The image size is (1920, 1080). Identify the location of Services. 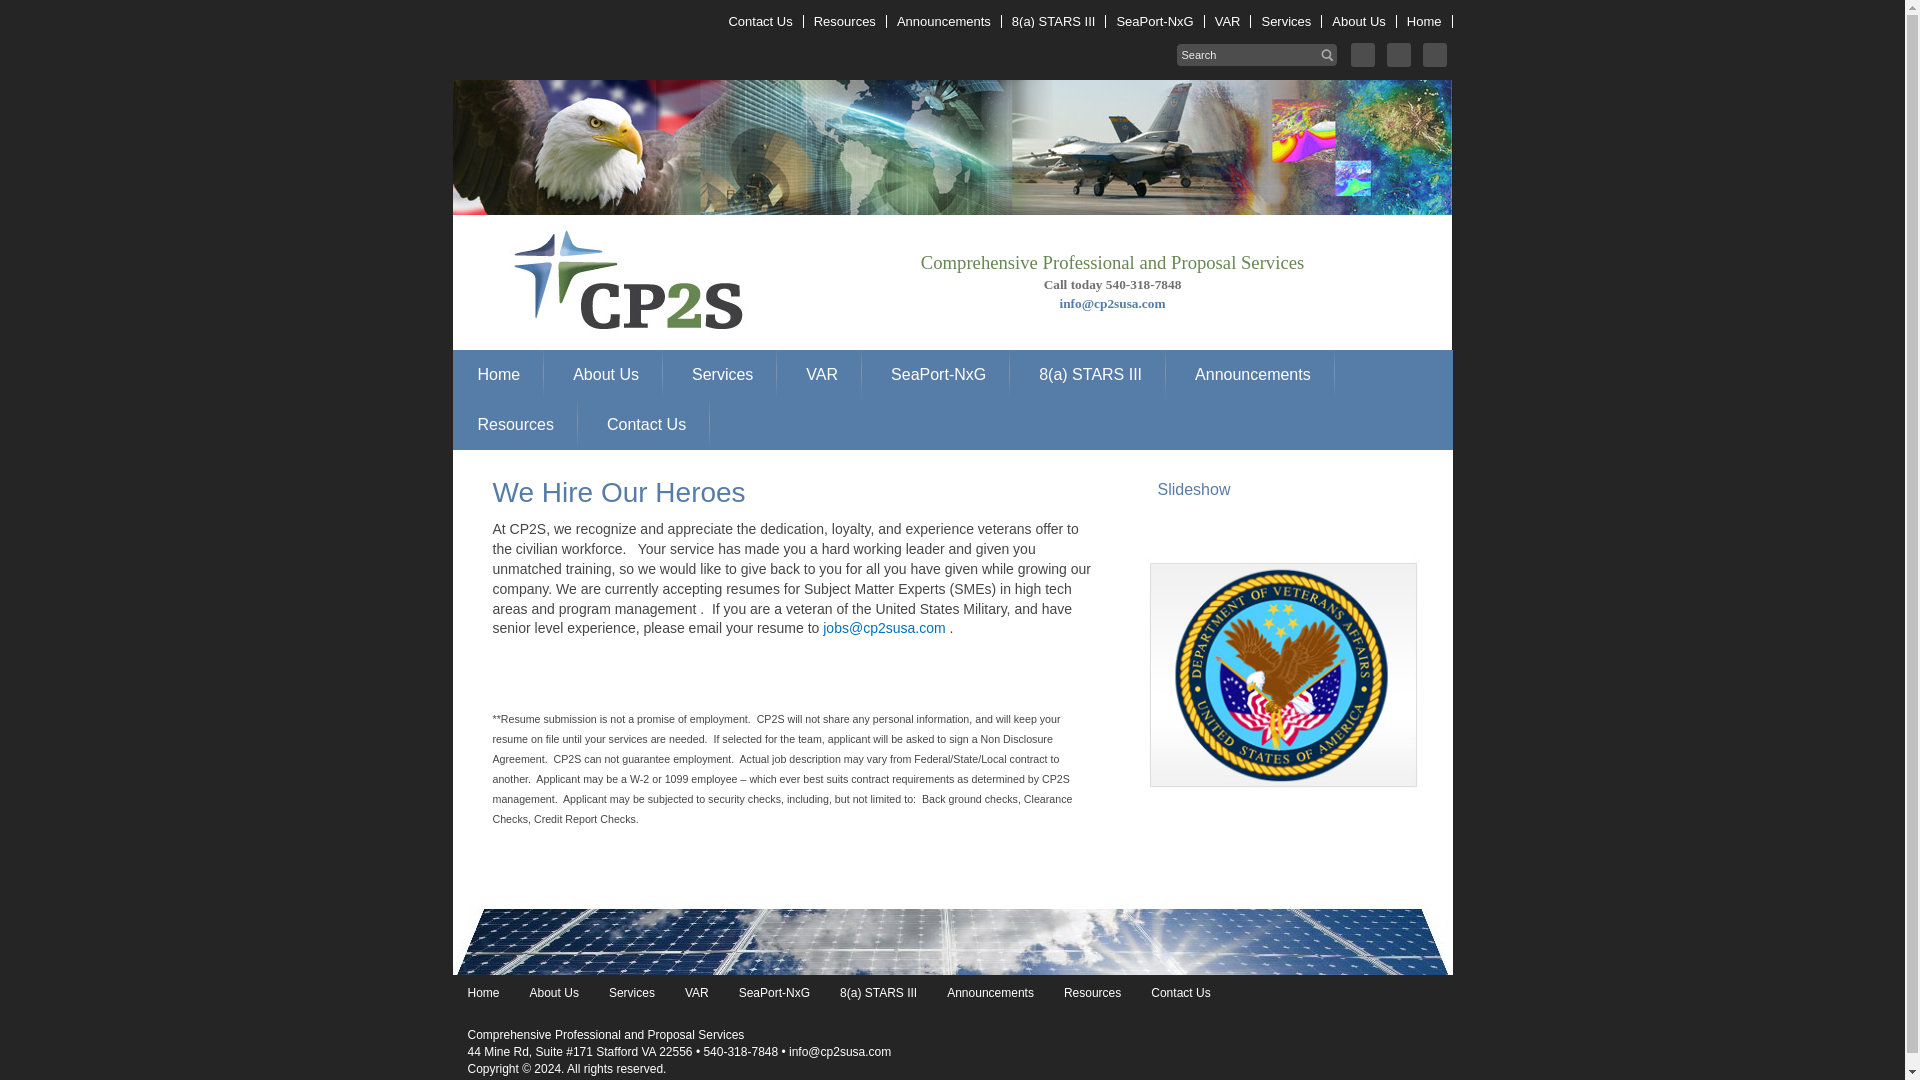
(1286, 22).